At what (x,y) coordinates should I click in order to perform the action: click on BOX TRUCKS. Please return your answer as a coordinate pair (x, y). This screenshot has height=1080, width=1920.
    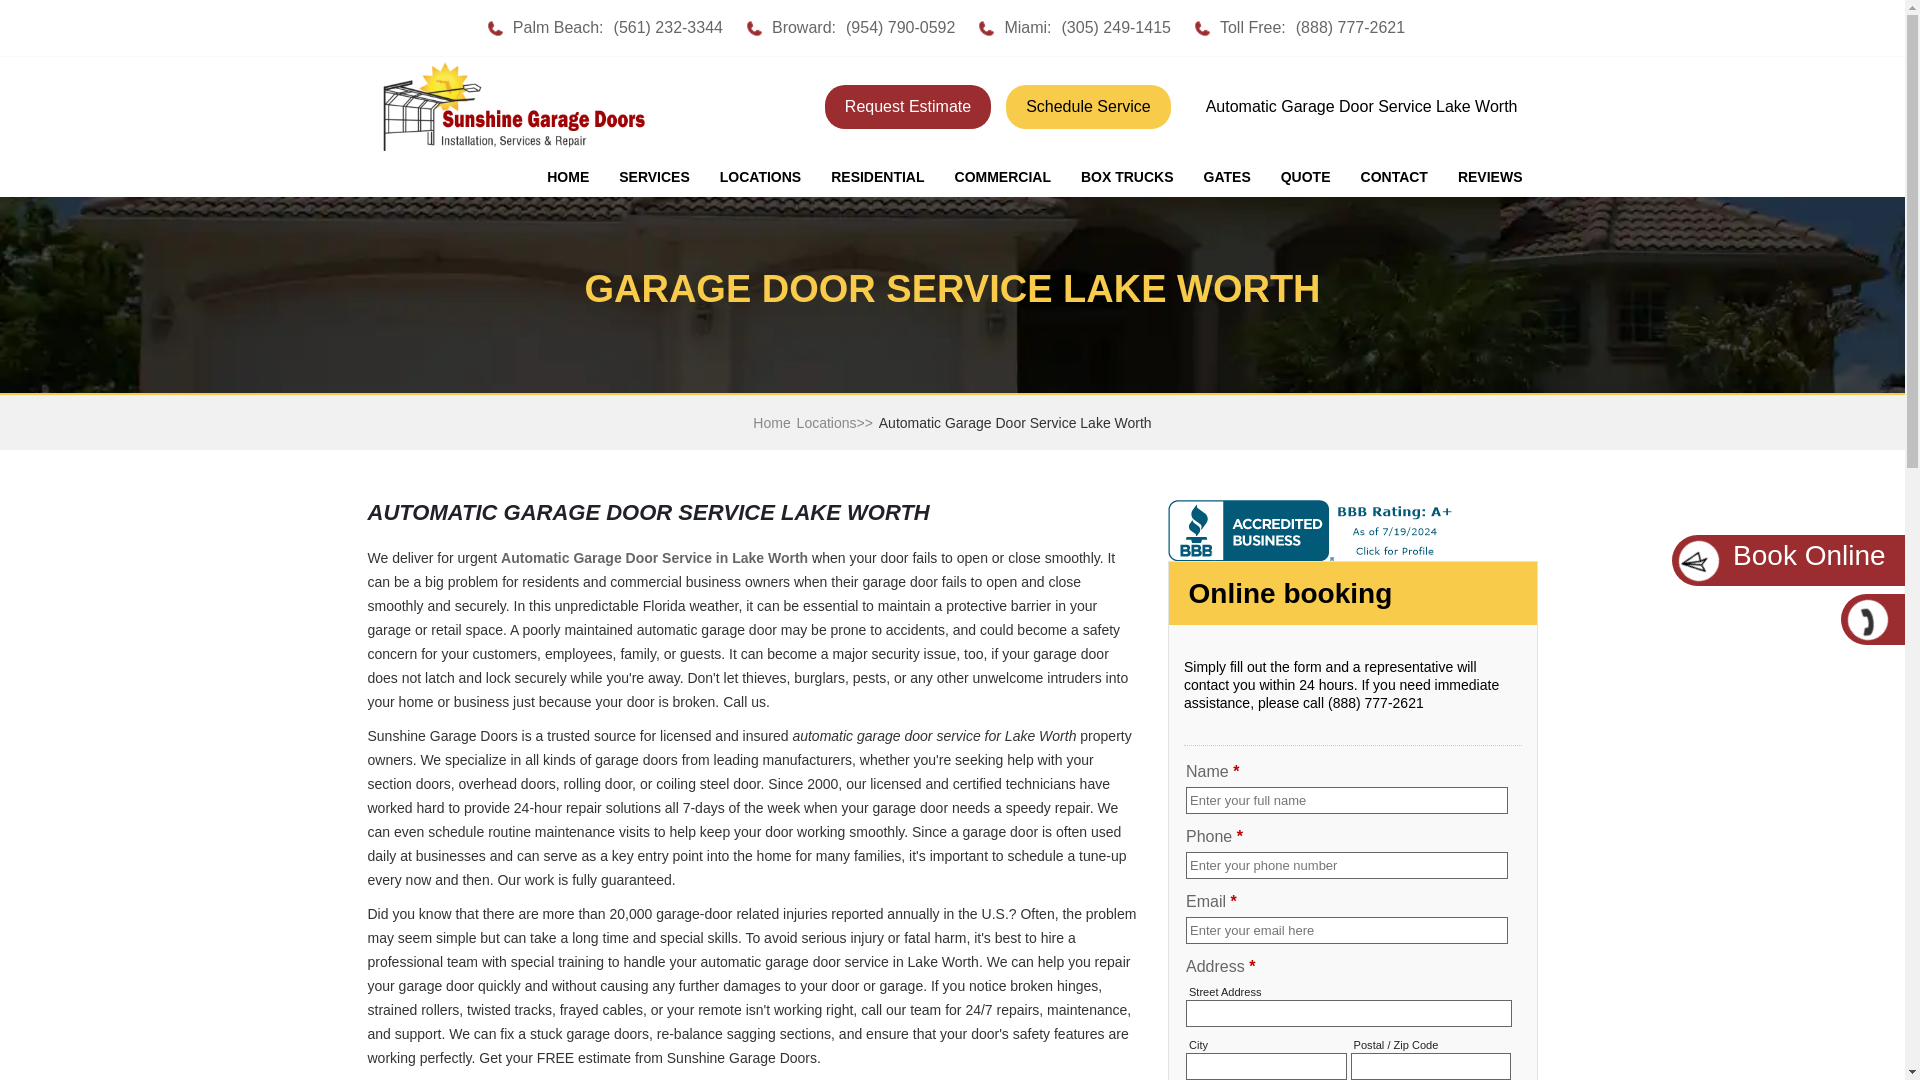
    Looking at the image, I should click on (1126, 177).